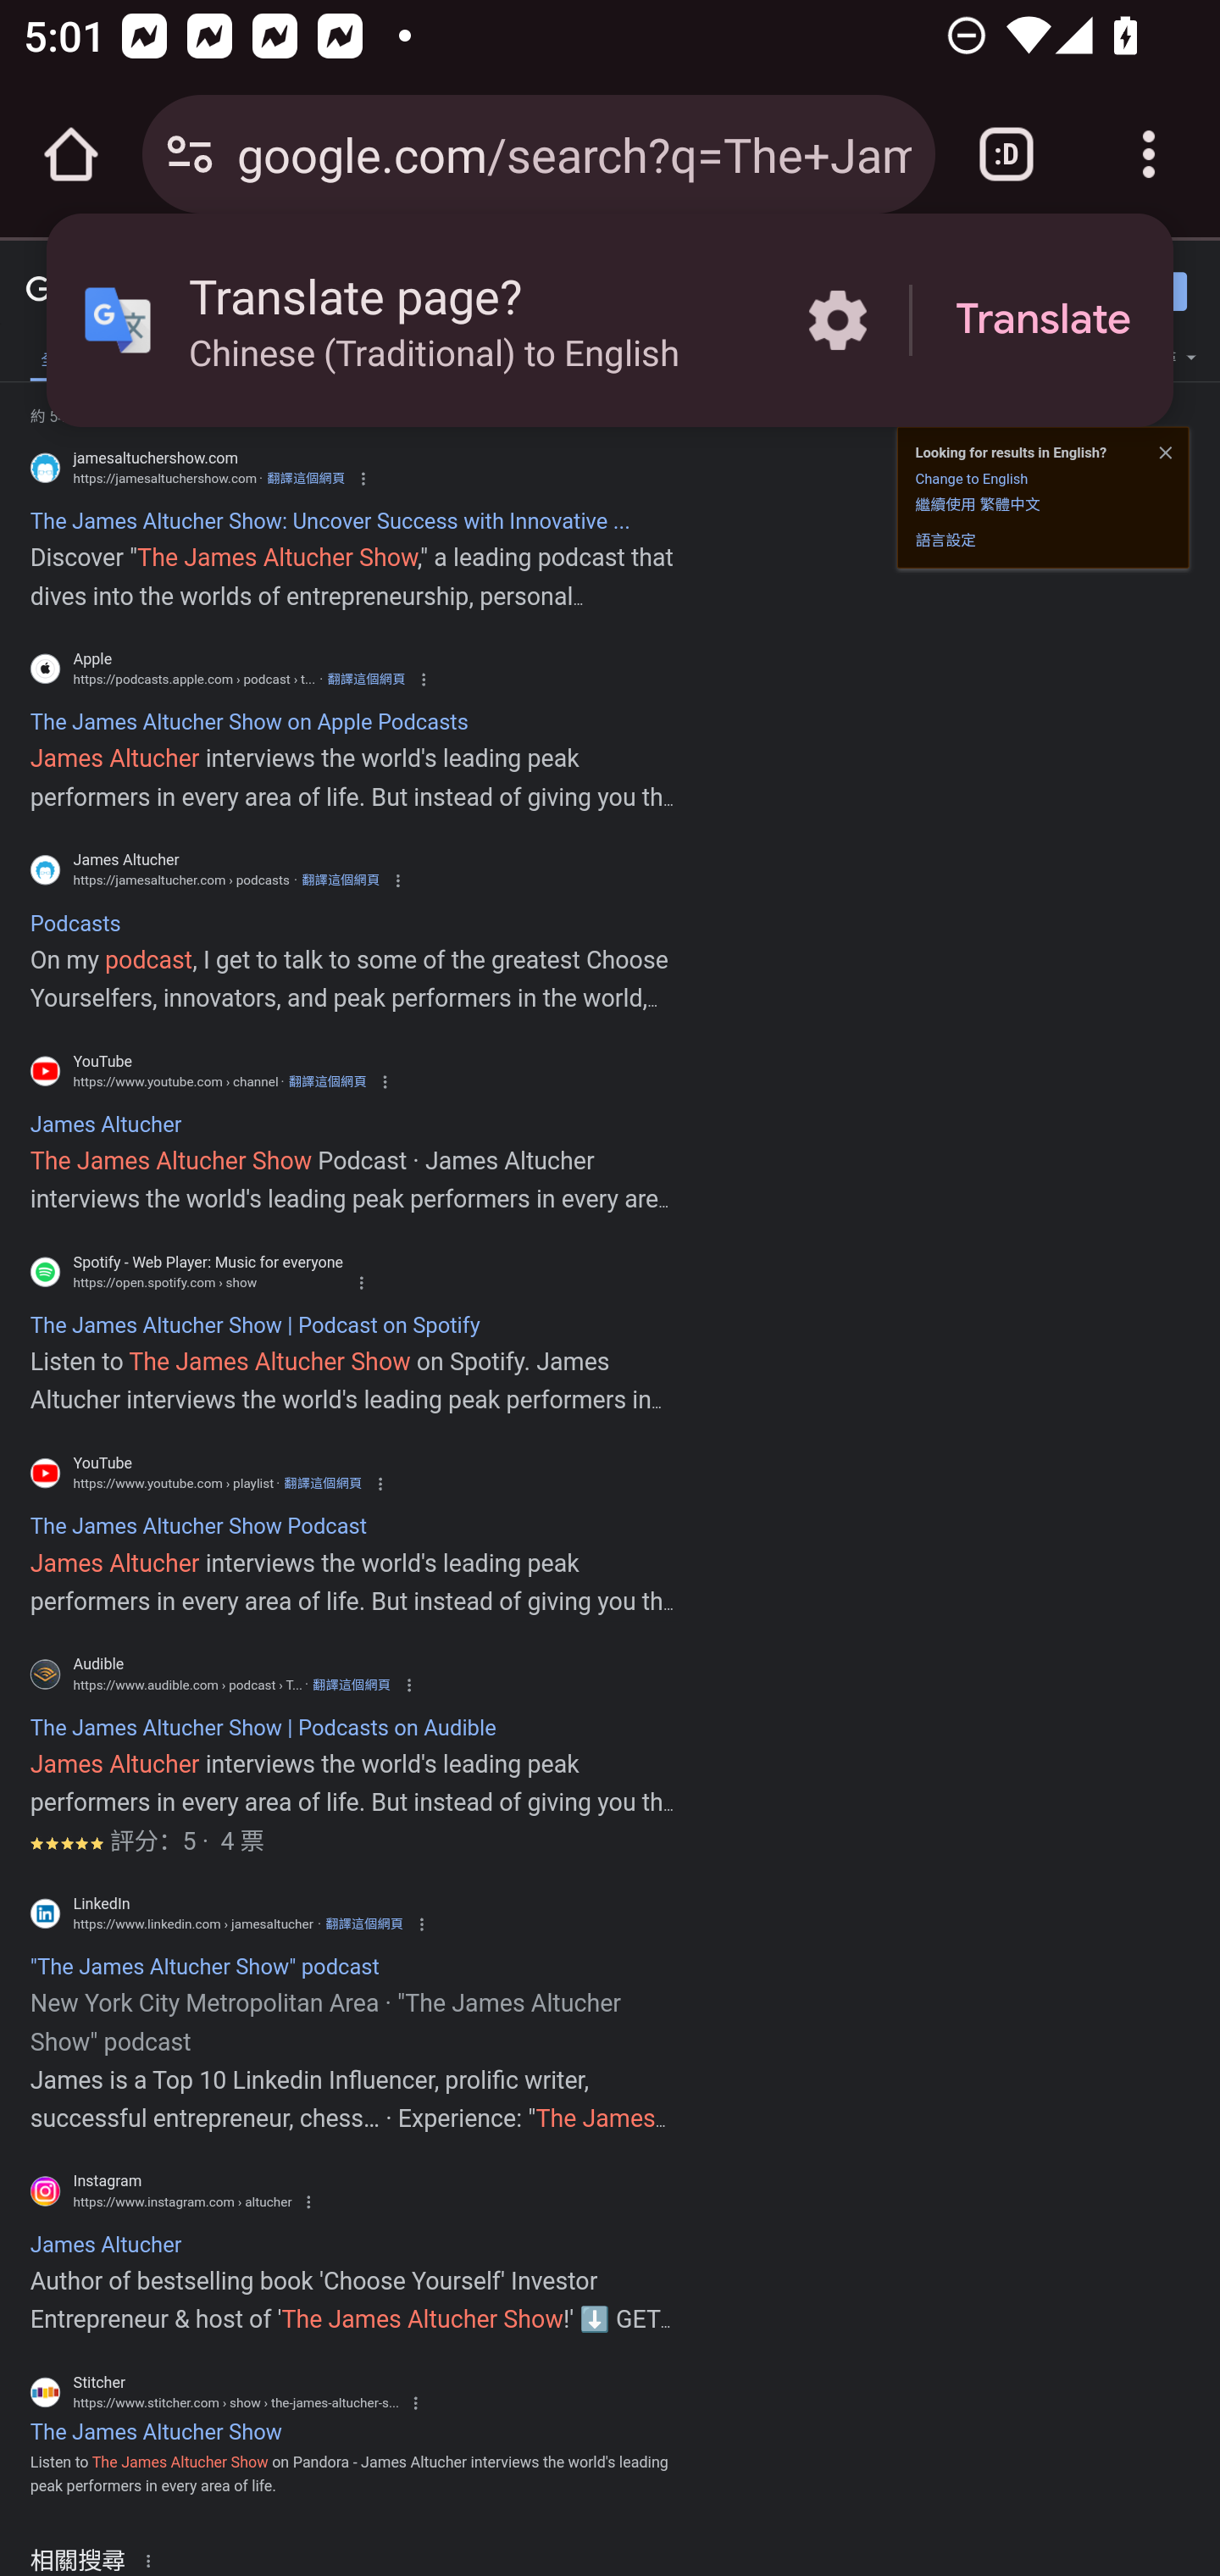 The height and width of the screenshot is (2576, 1220). Describe the element at coordinates (945, 539) in the screenshot. I see `語言設定` at that location.